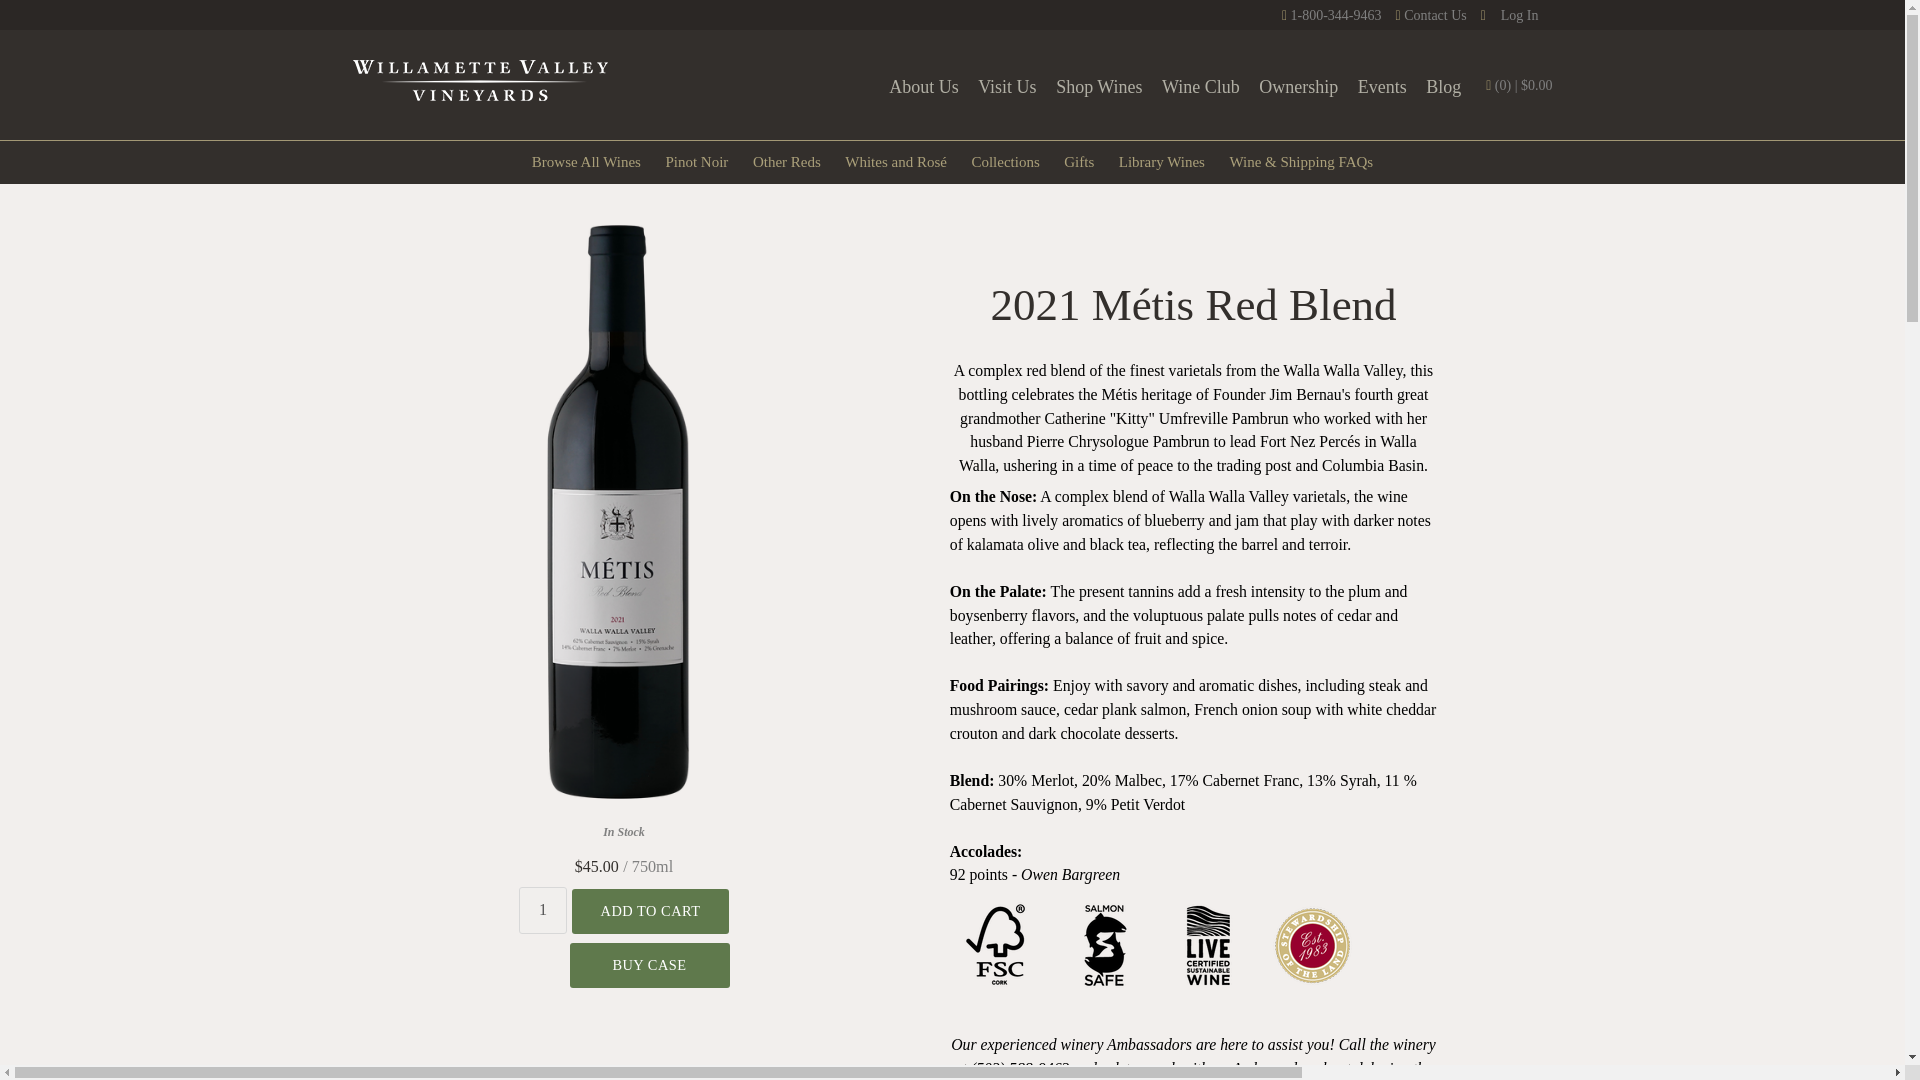 The image size is (1920, 1080). Describe the element at coordinates (1311, 988) in the screenshot. I see `Stewardship-of-the-Land` at that location.